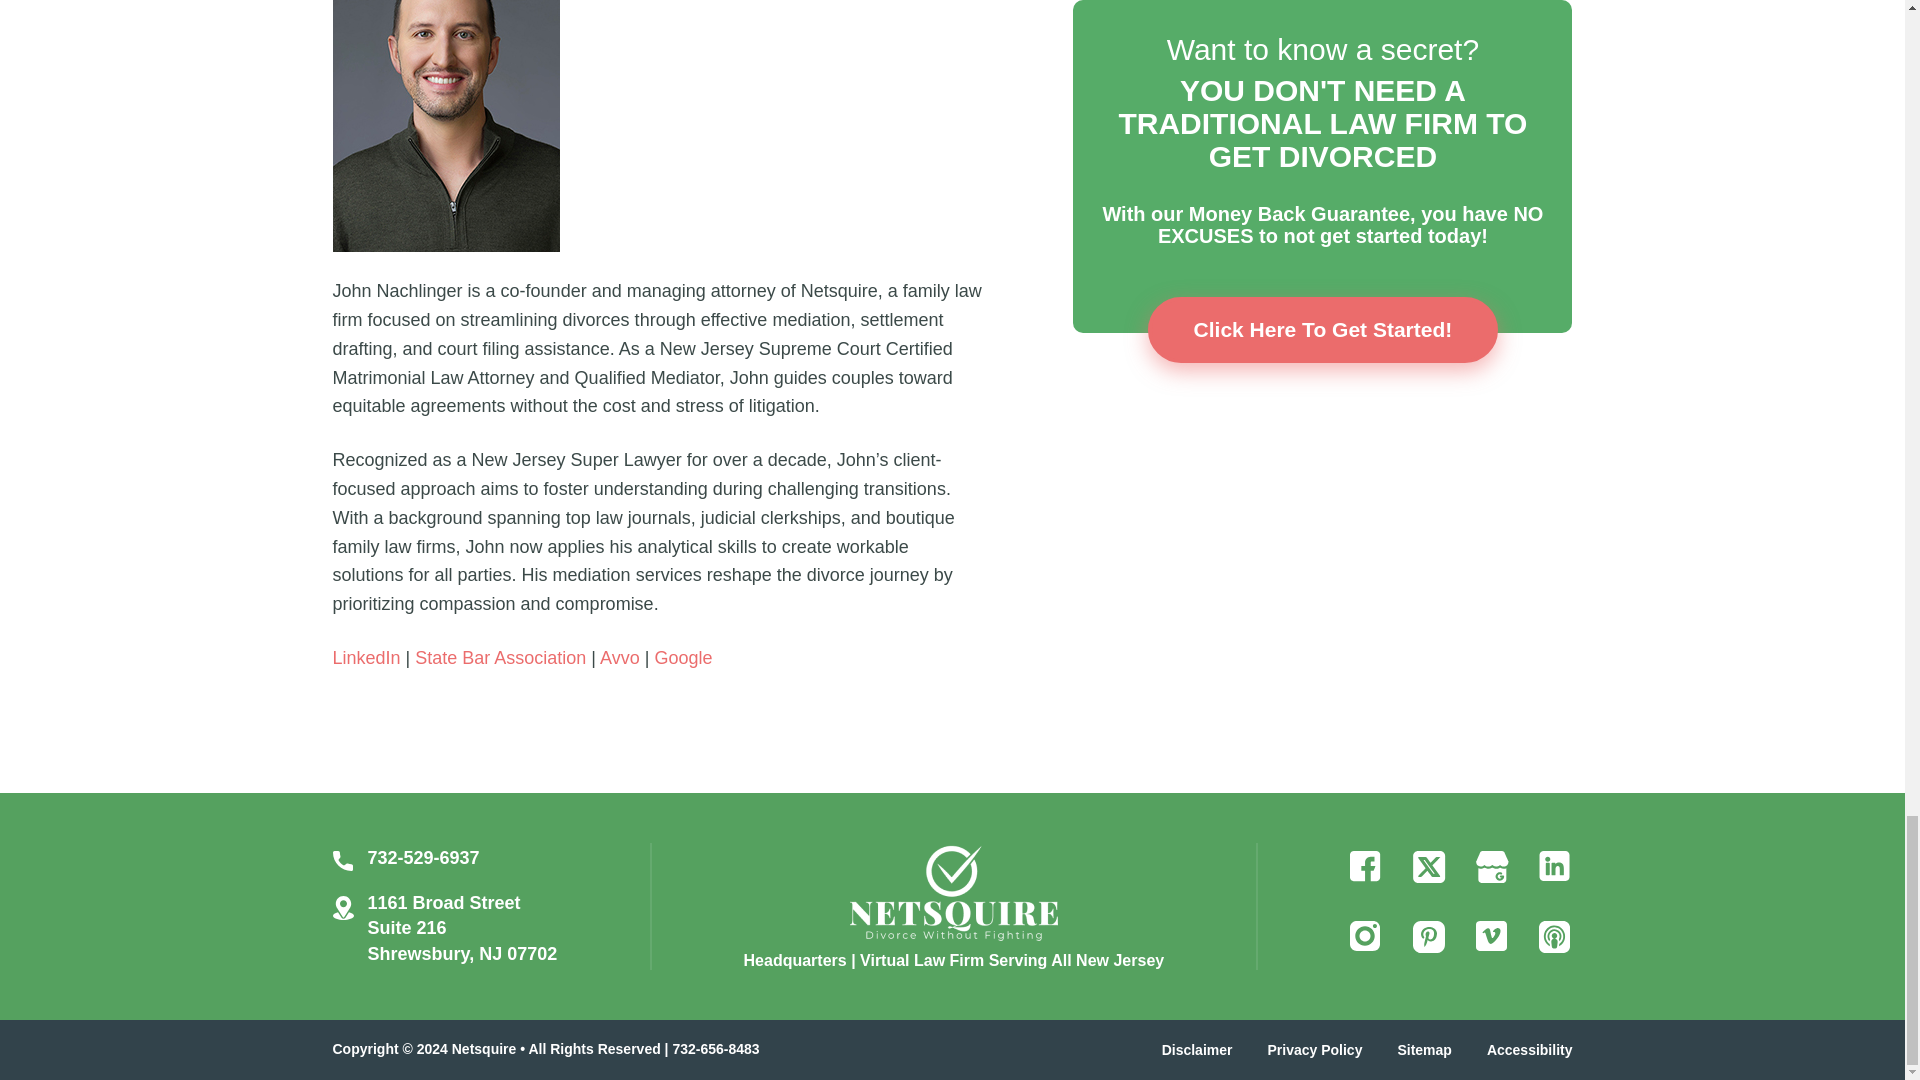 This screenshot has width=1920, height=1080. Describe the element at coordinates (954, 890) in the screenshot. I see `Netsquire` at that location.